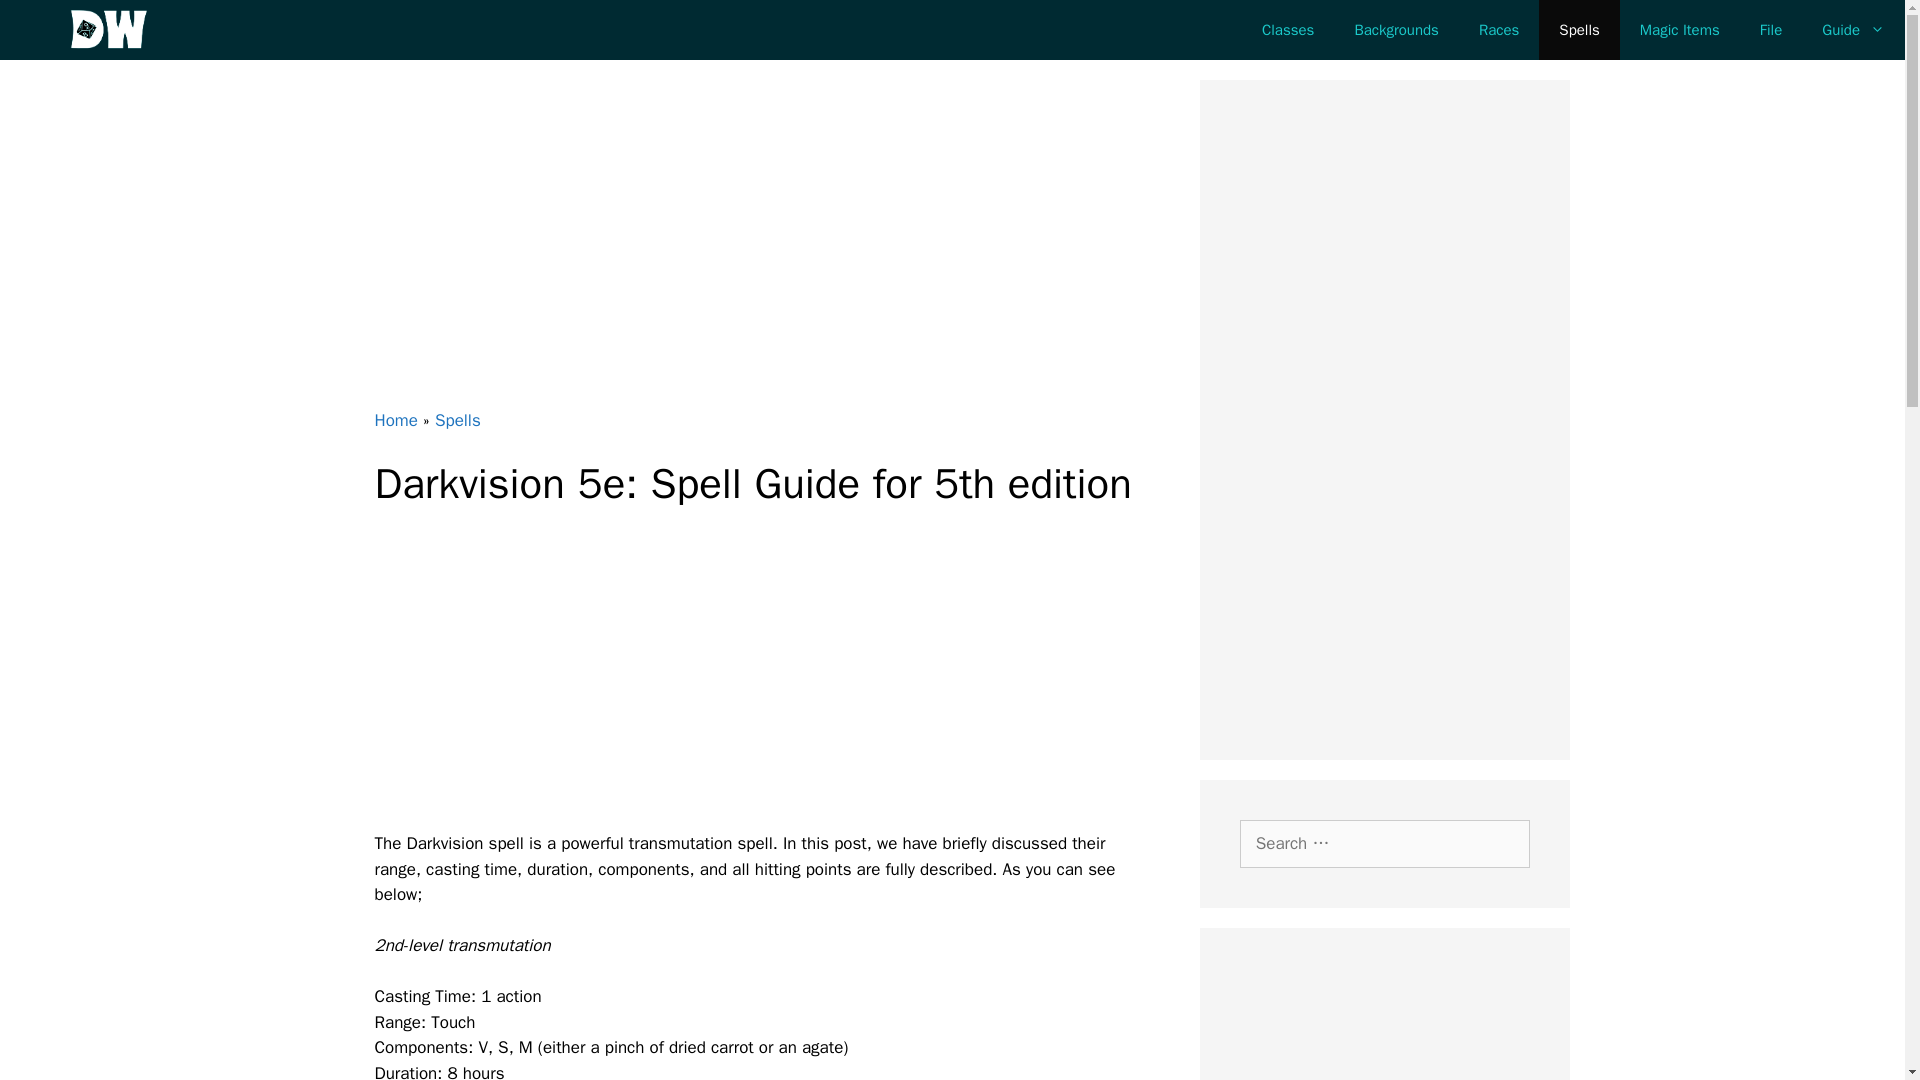 The image size is (1920, 1080). I want to click on Advertisement, so click(1385, 1024).